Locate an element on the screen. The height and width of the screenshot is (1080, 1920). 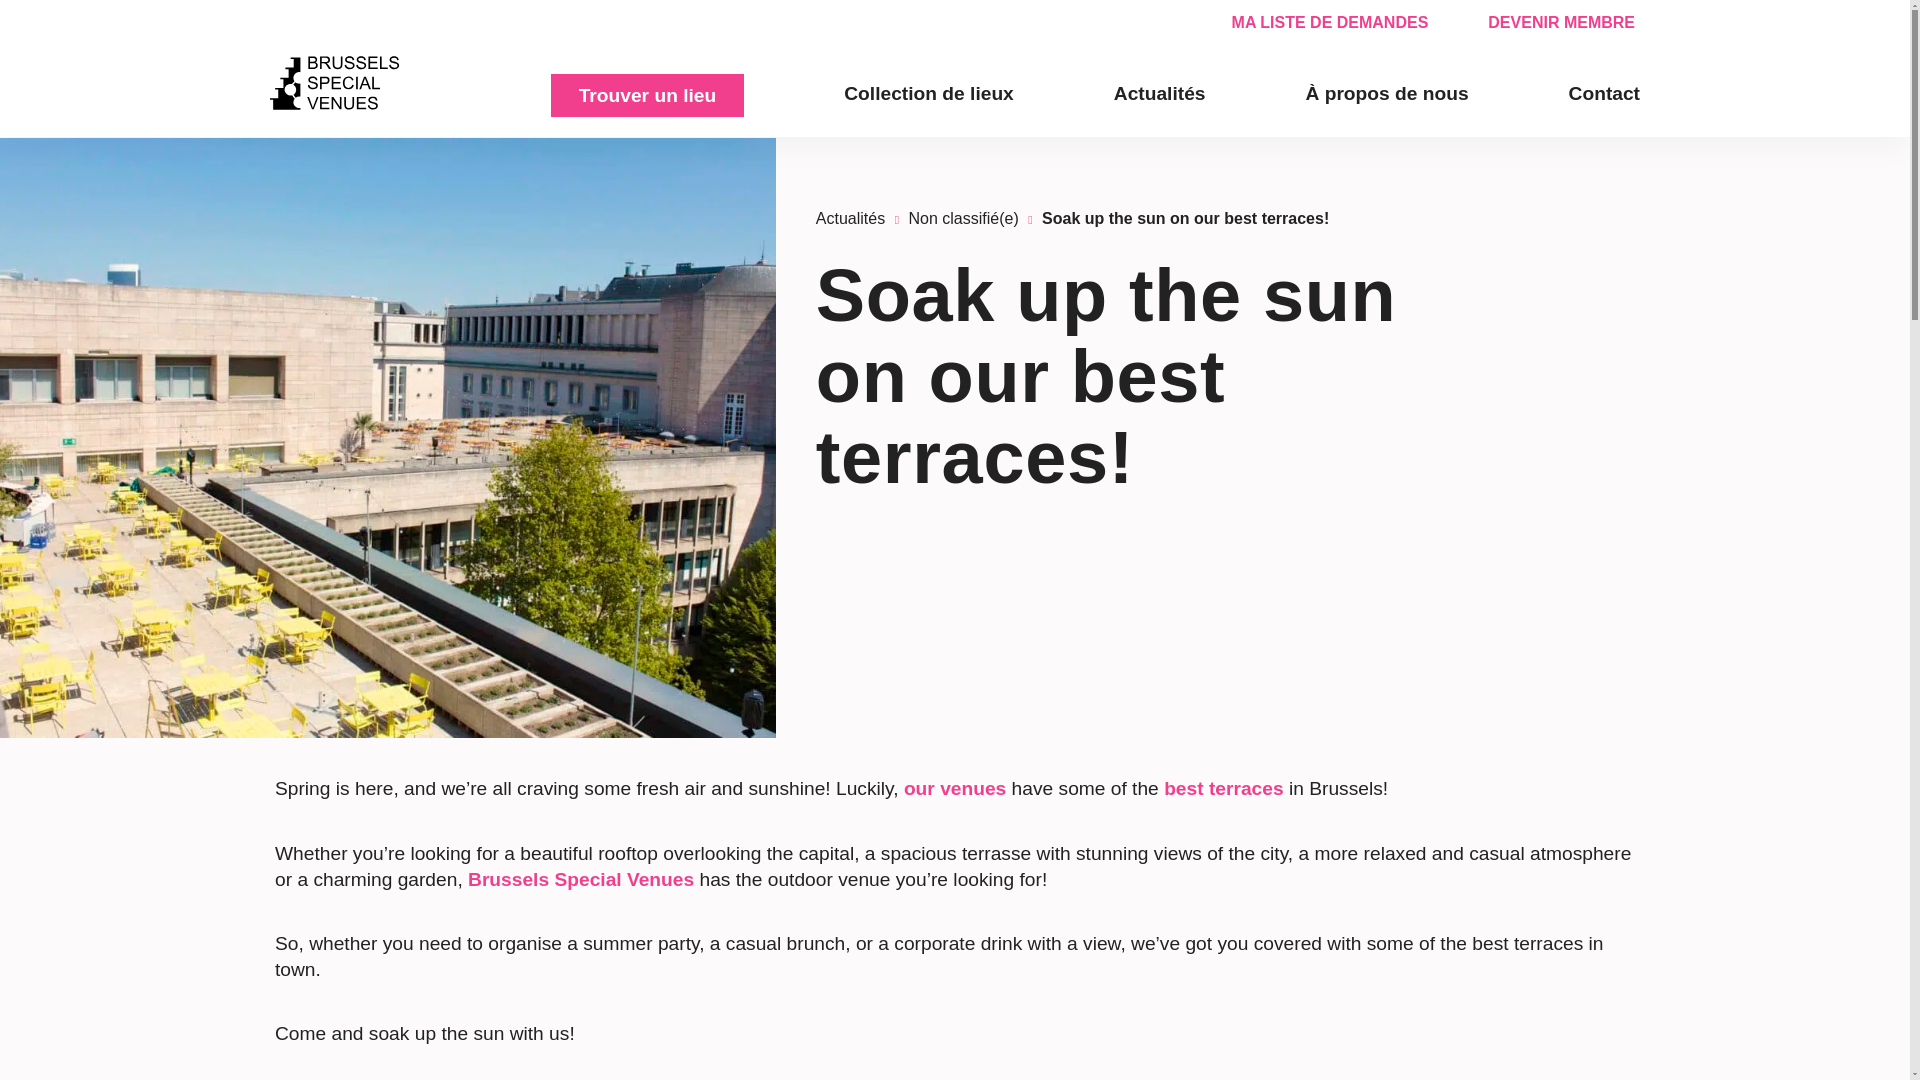
Brussels Special Venues is located at coordinates (334, 84).